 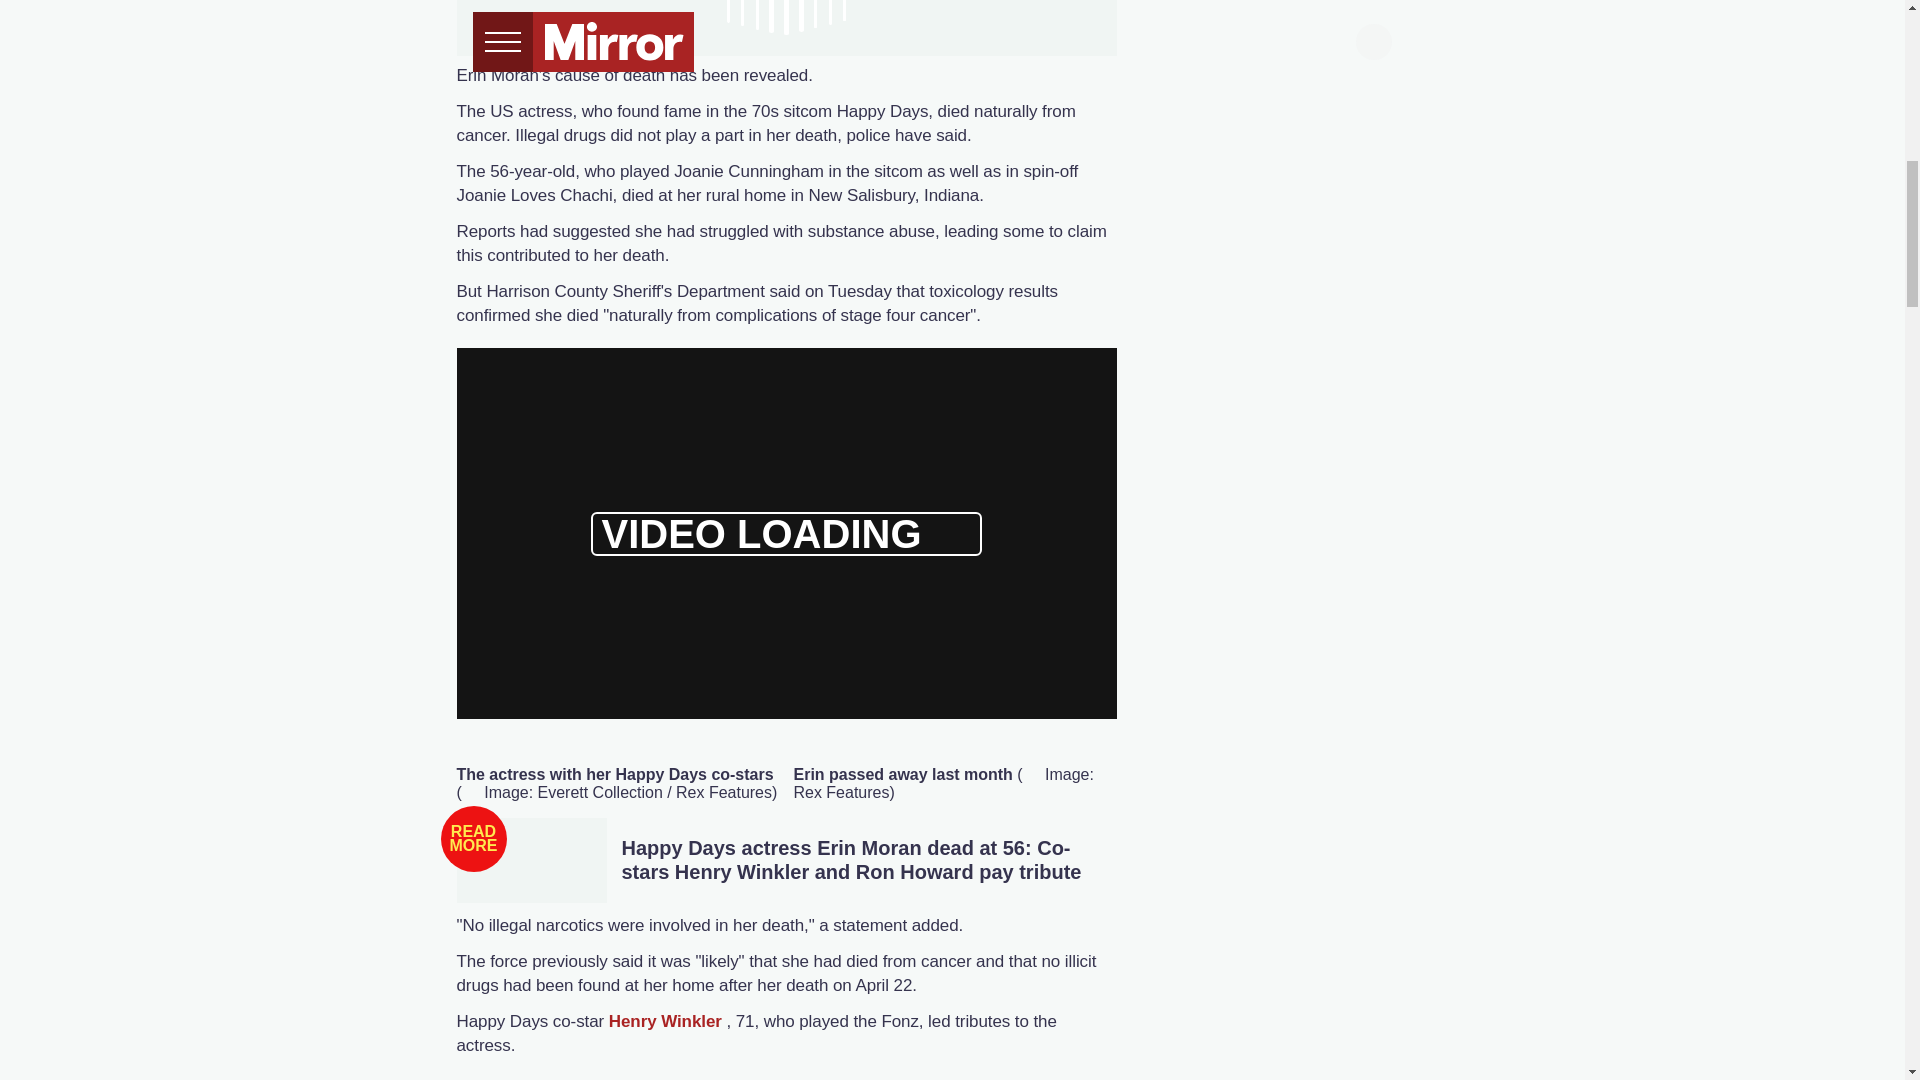 I want to click on Henry Winkler, so click(x=664, y=1021).